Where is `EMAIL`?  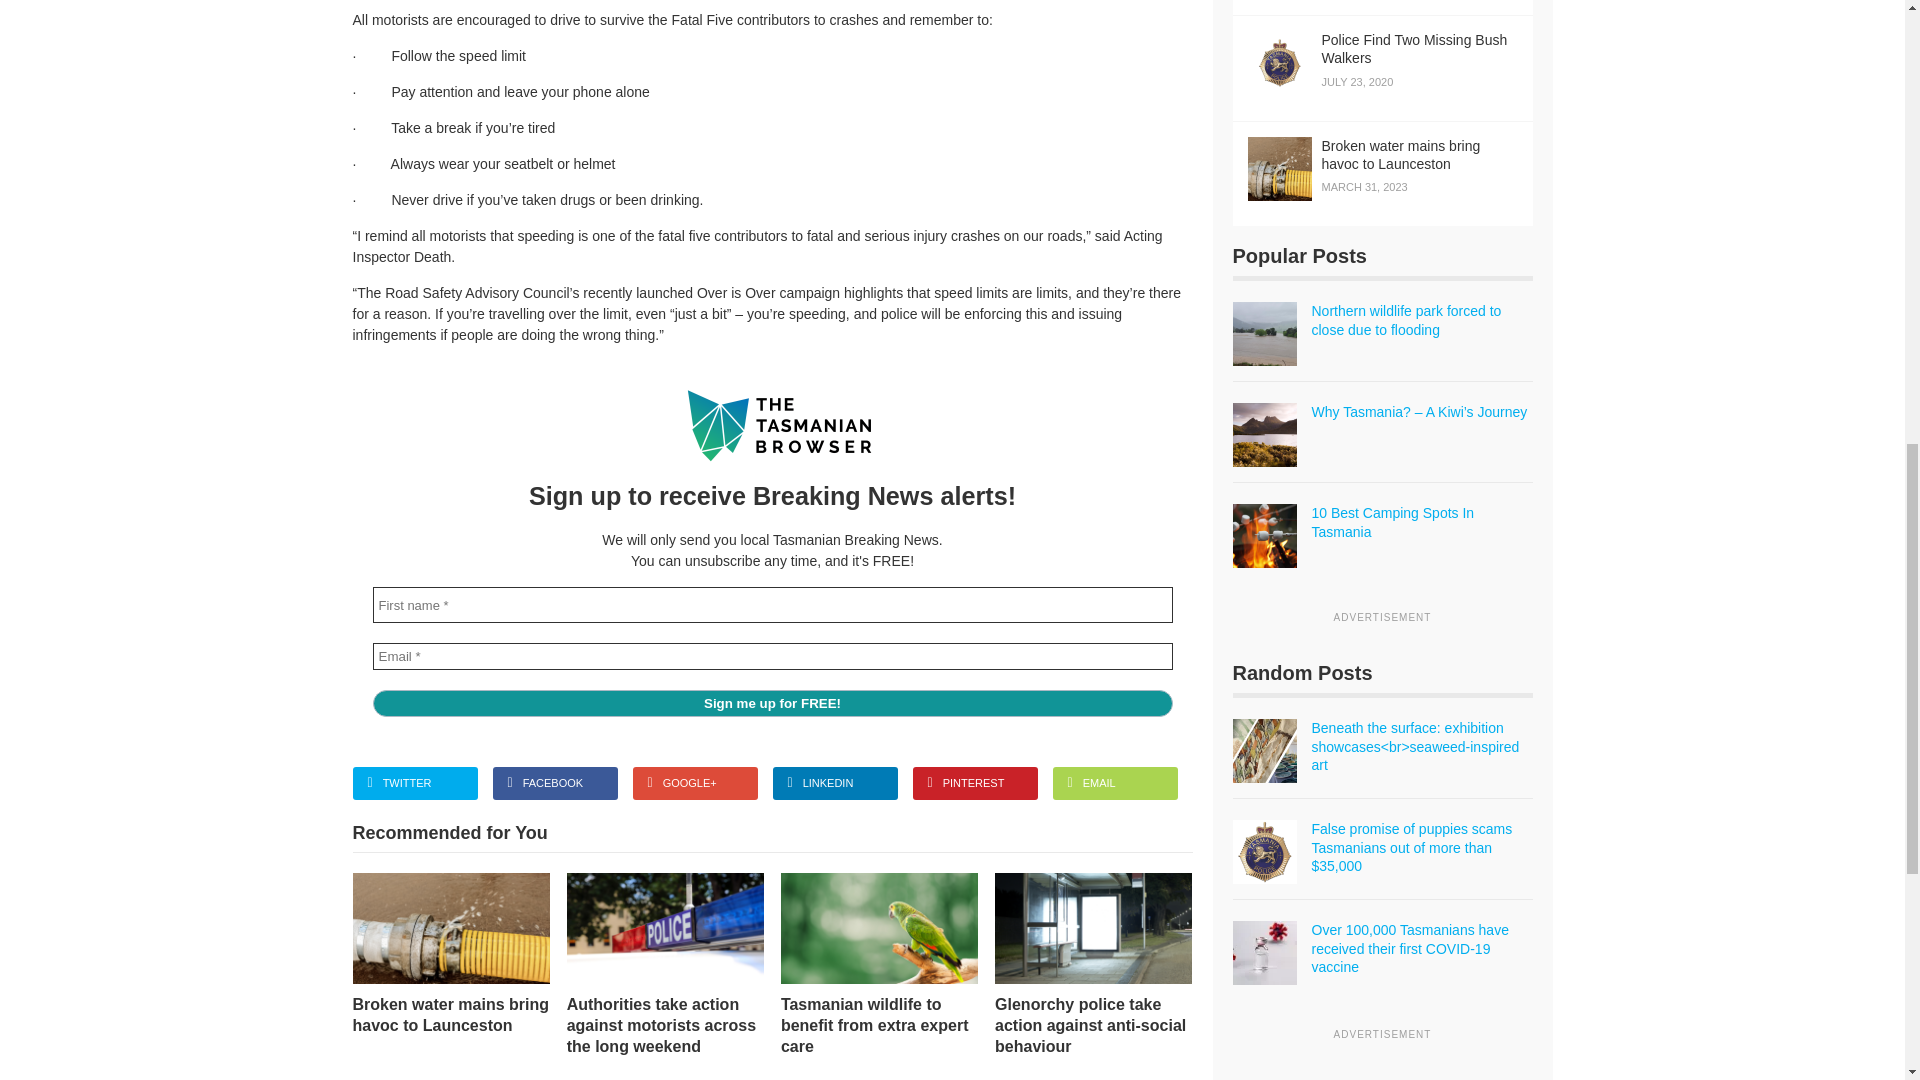
EMAIL is located at coordinates (1114, 783).